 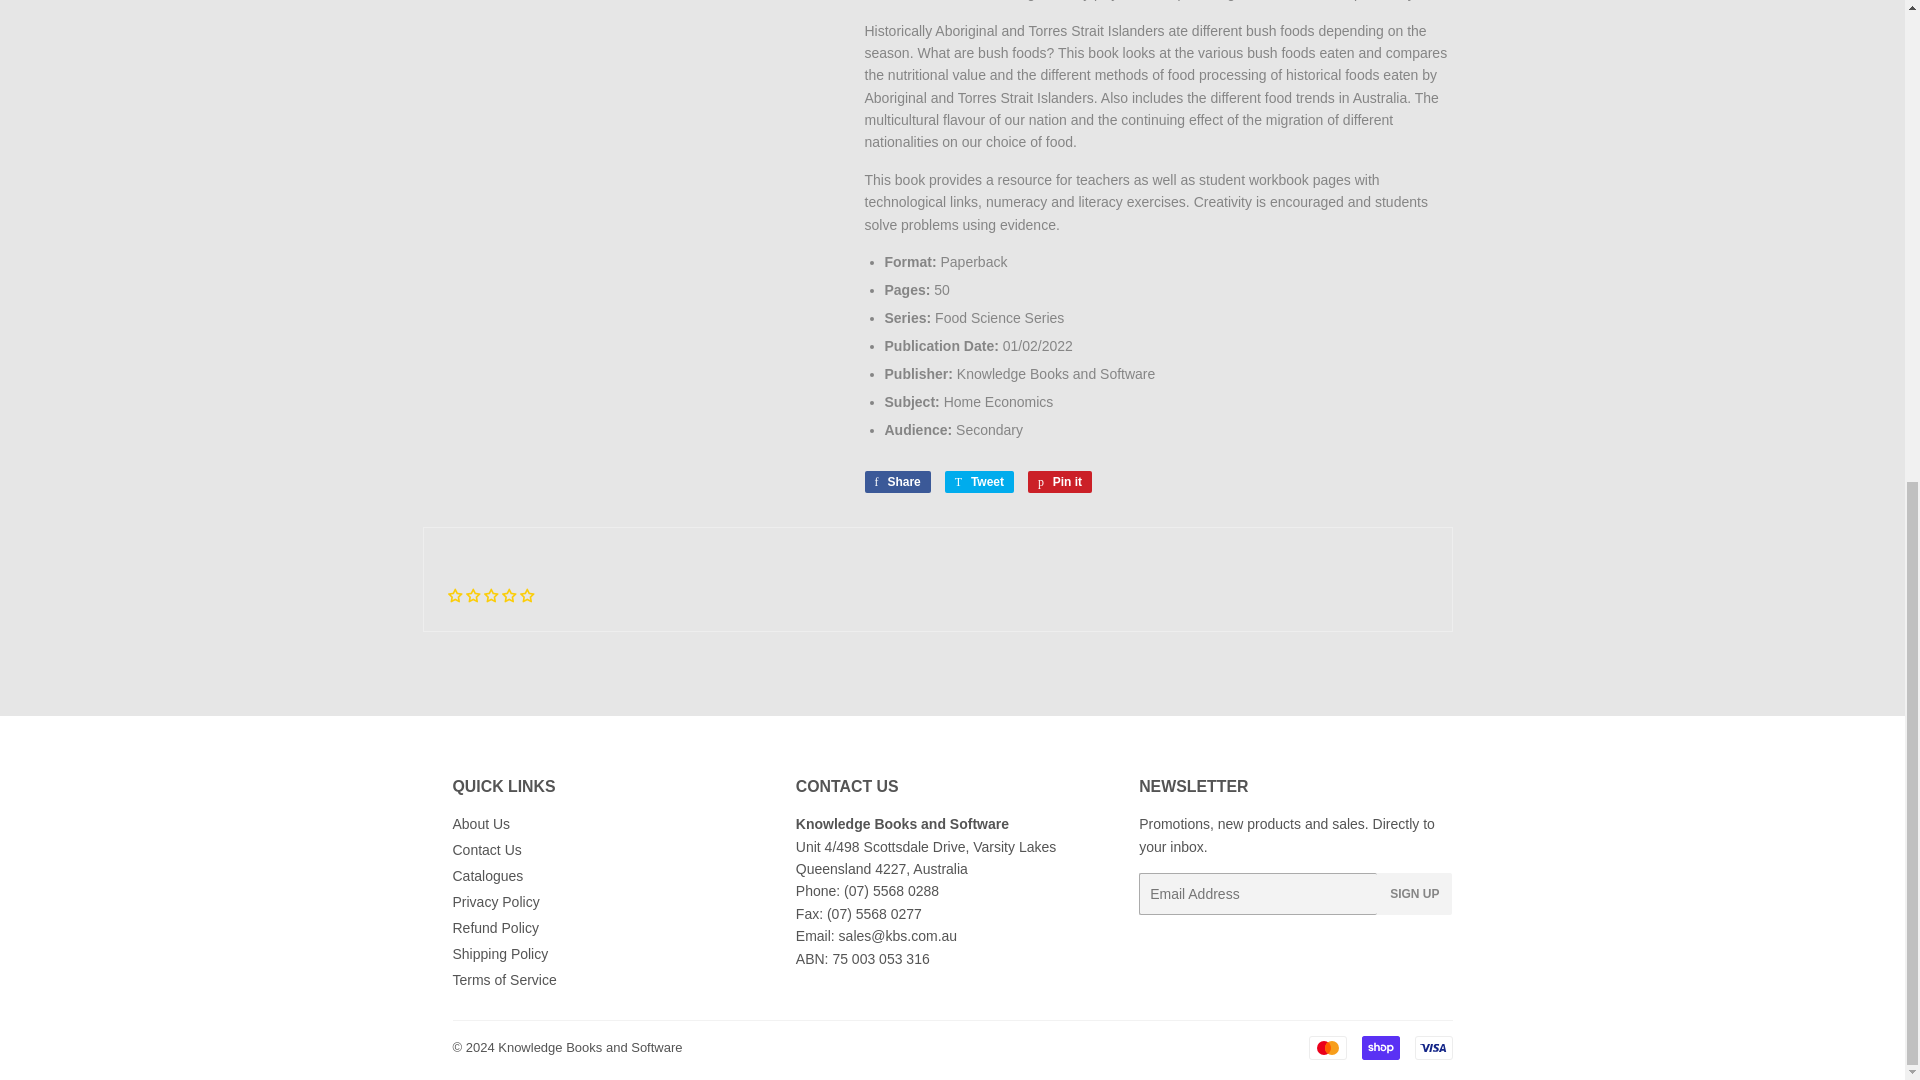 What do you see at coordinates (1326, 1047) in the screenshot?
I see `Mastercard` at bounding box center [1326, 1047].